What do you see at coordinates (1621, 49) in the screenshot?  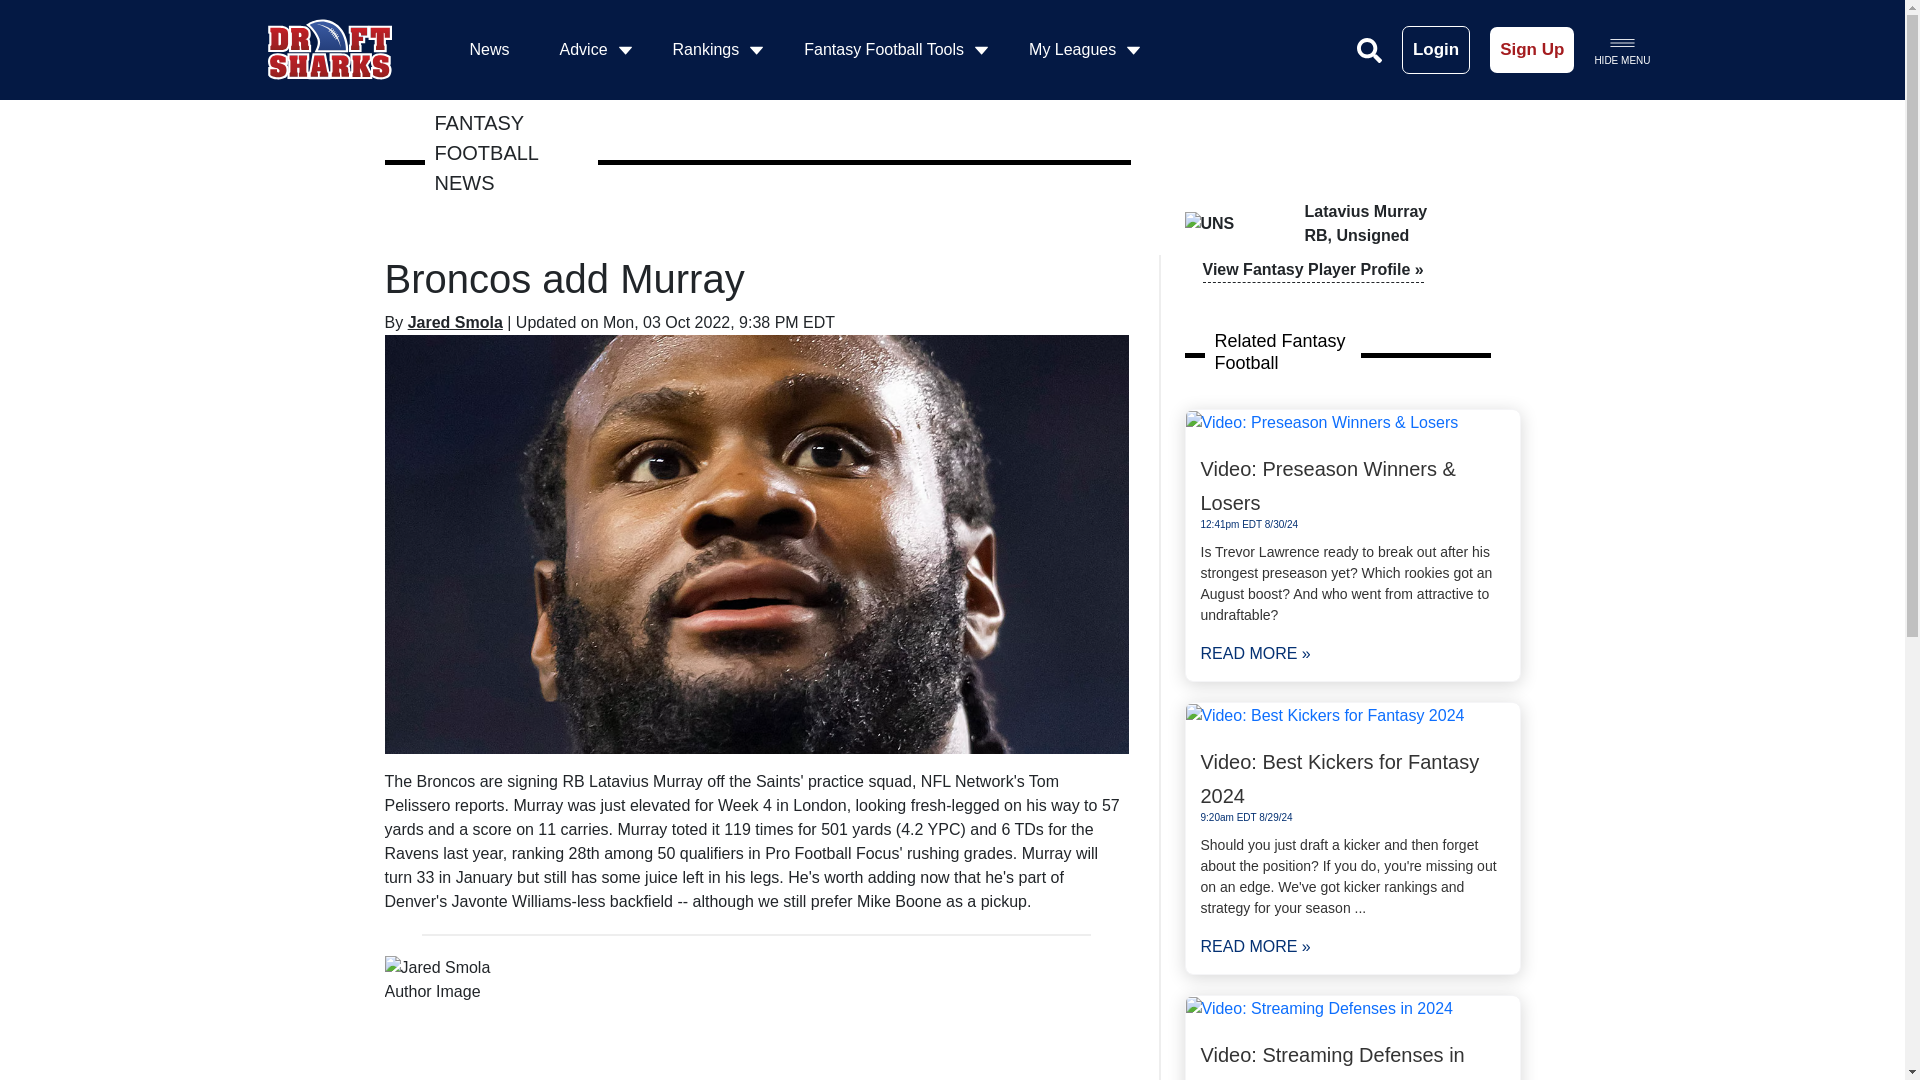 I see `HIDE MENU` at bounding box center [1621, 49].